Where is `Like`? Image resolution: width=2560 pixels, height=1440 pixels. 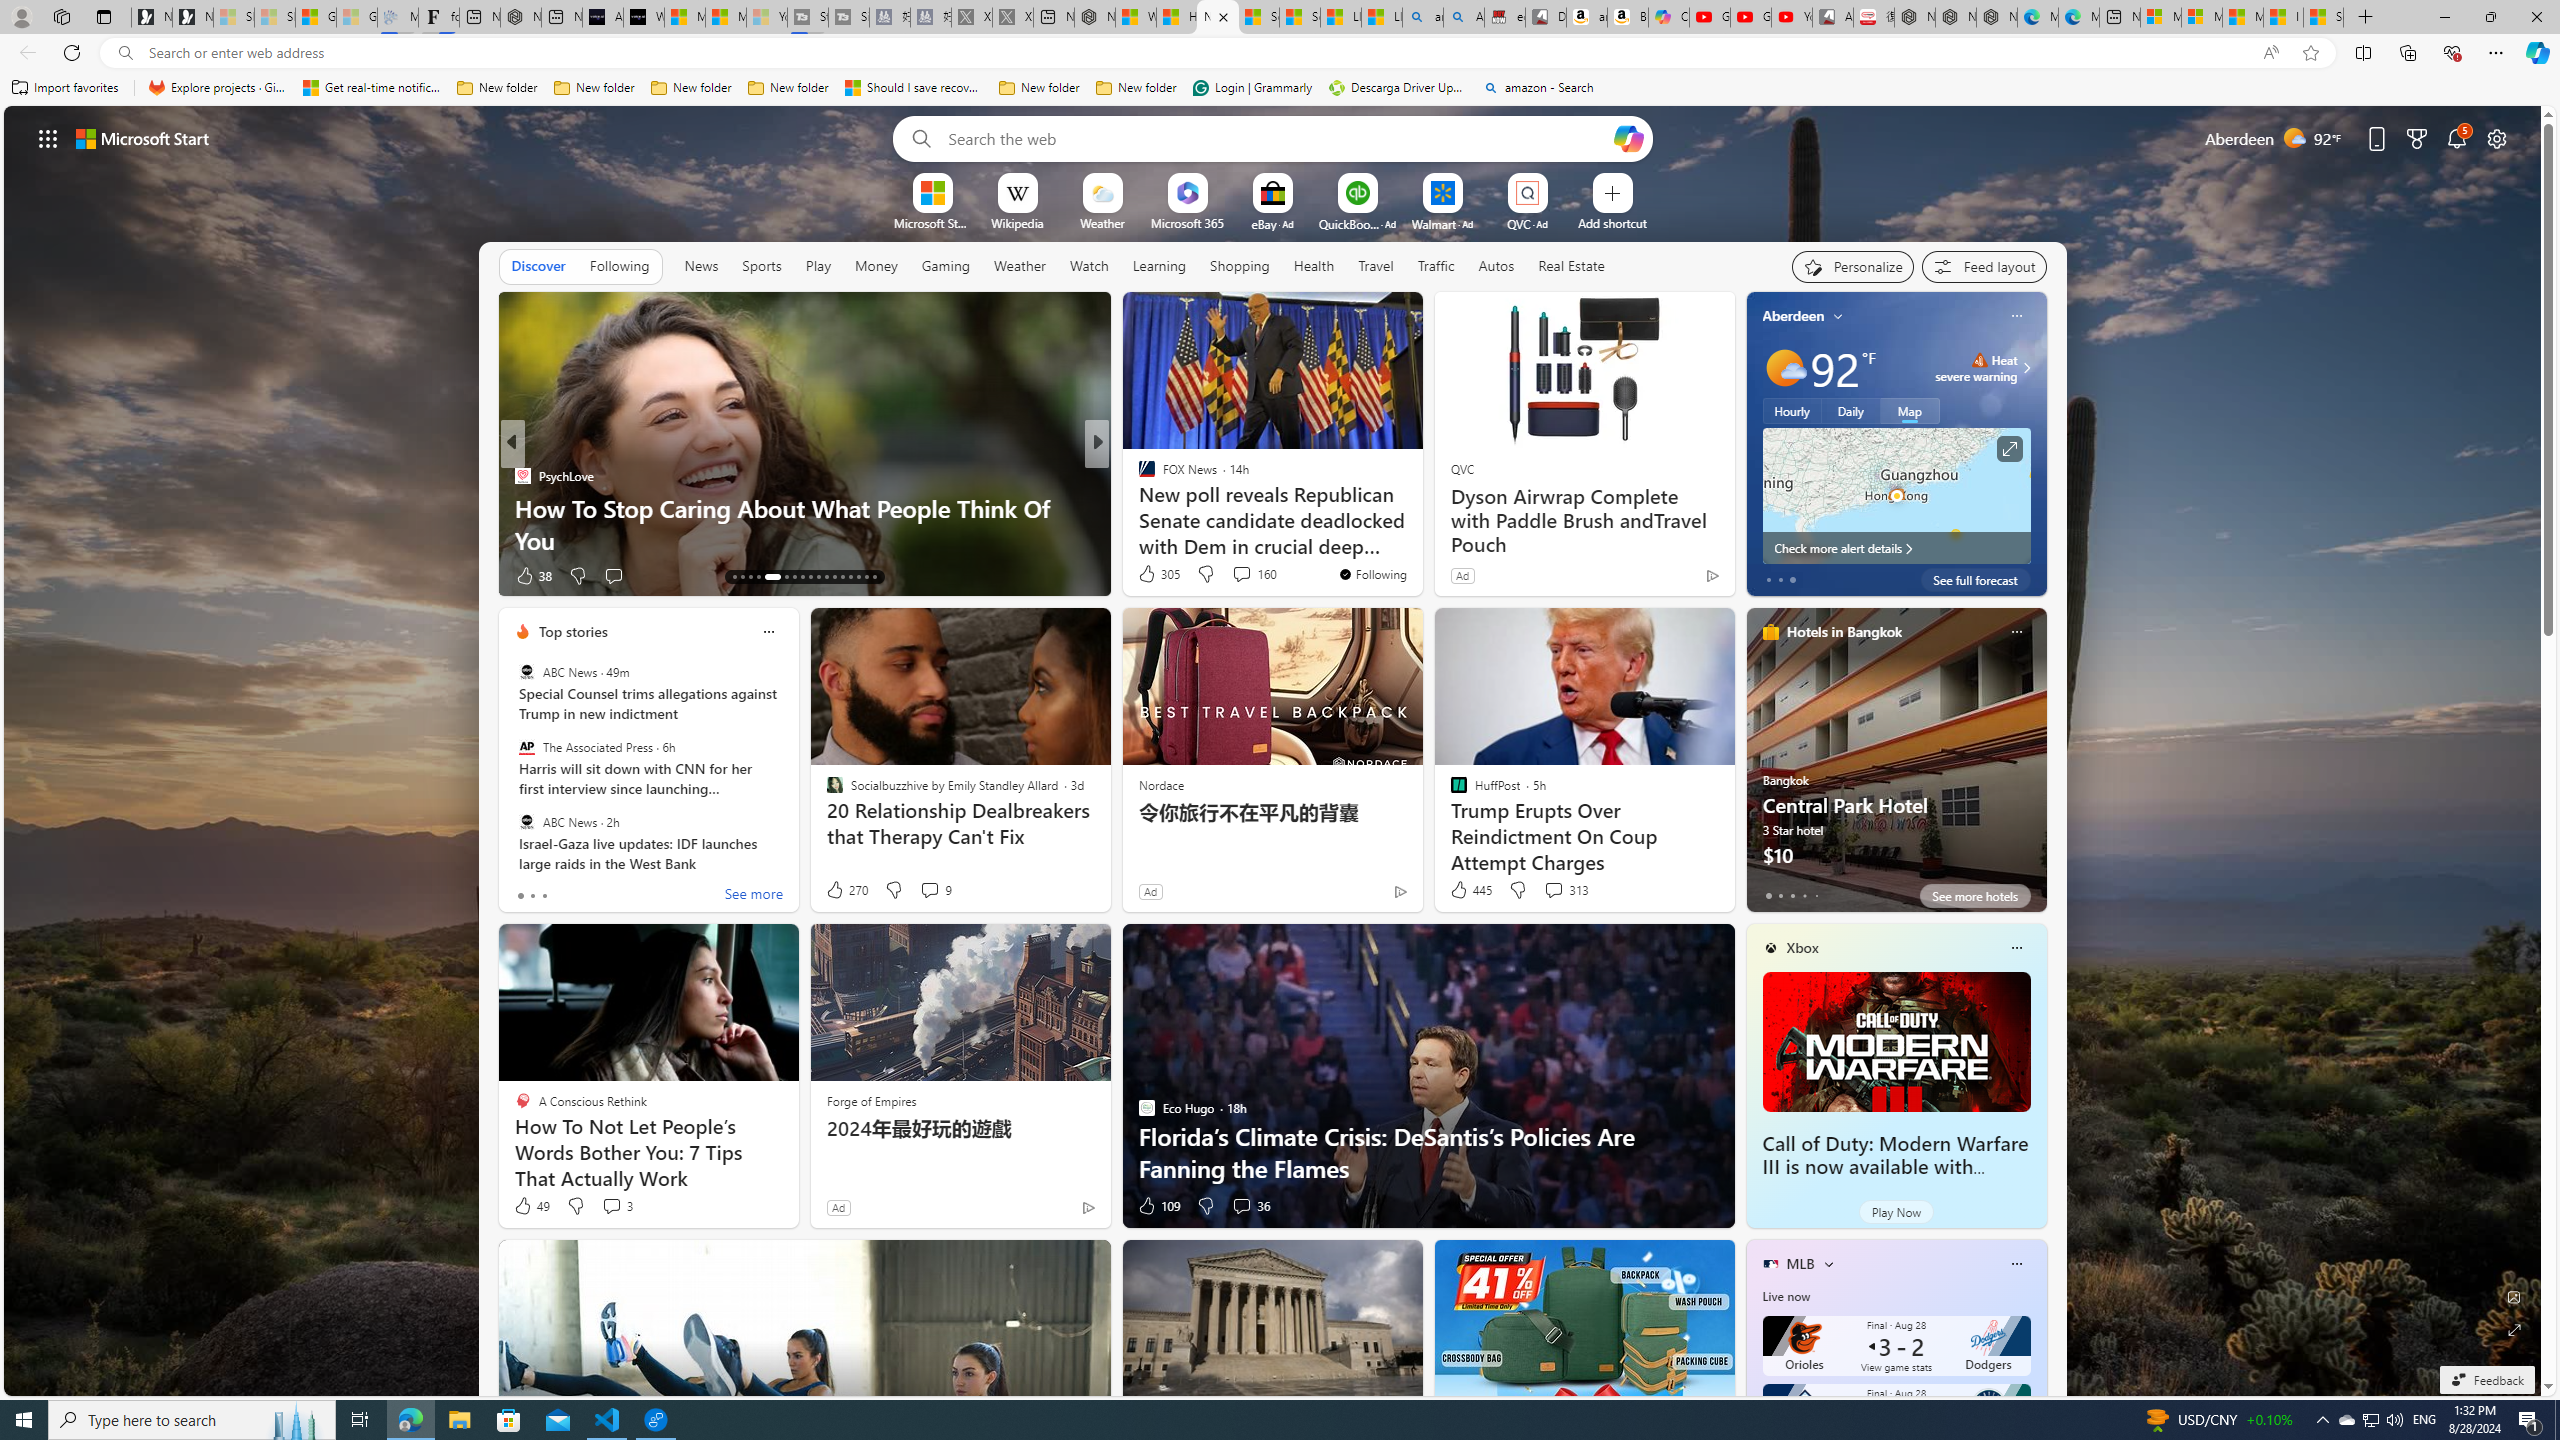 Like is located at coordinates (1140, 576).